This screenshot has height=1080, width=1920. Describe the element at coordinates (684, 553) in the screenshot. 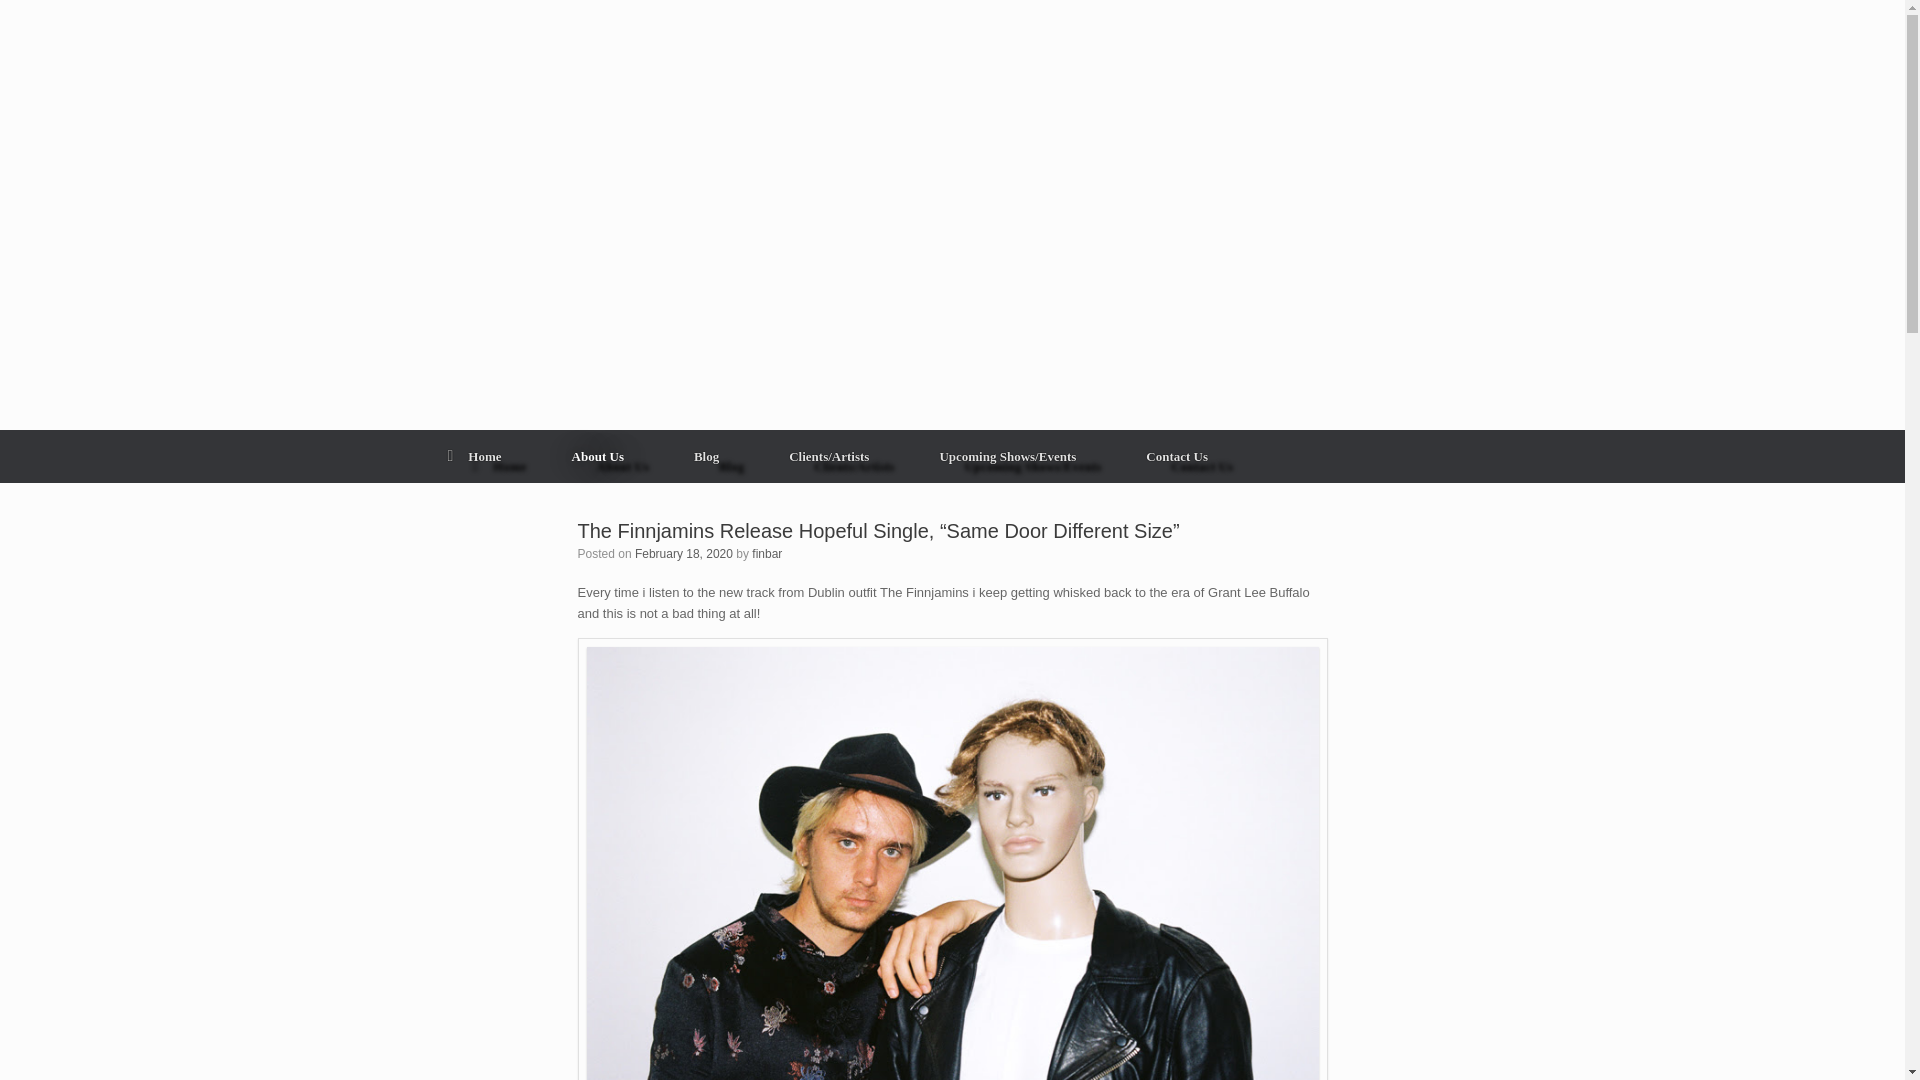

I see `February 18, 2020` at that location.